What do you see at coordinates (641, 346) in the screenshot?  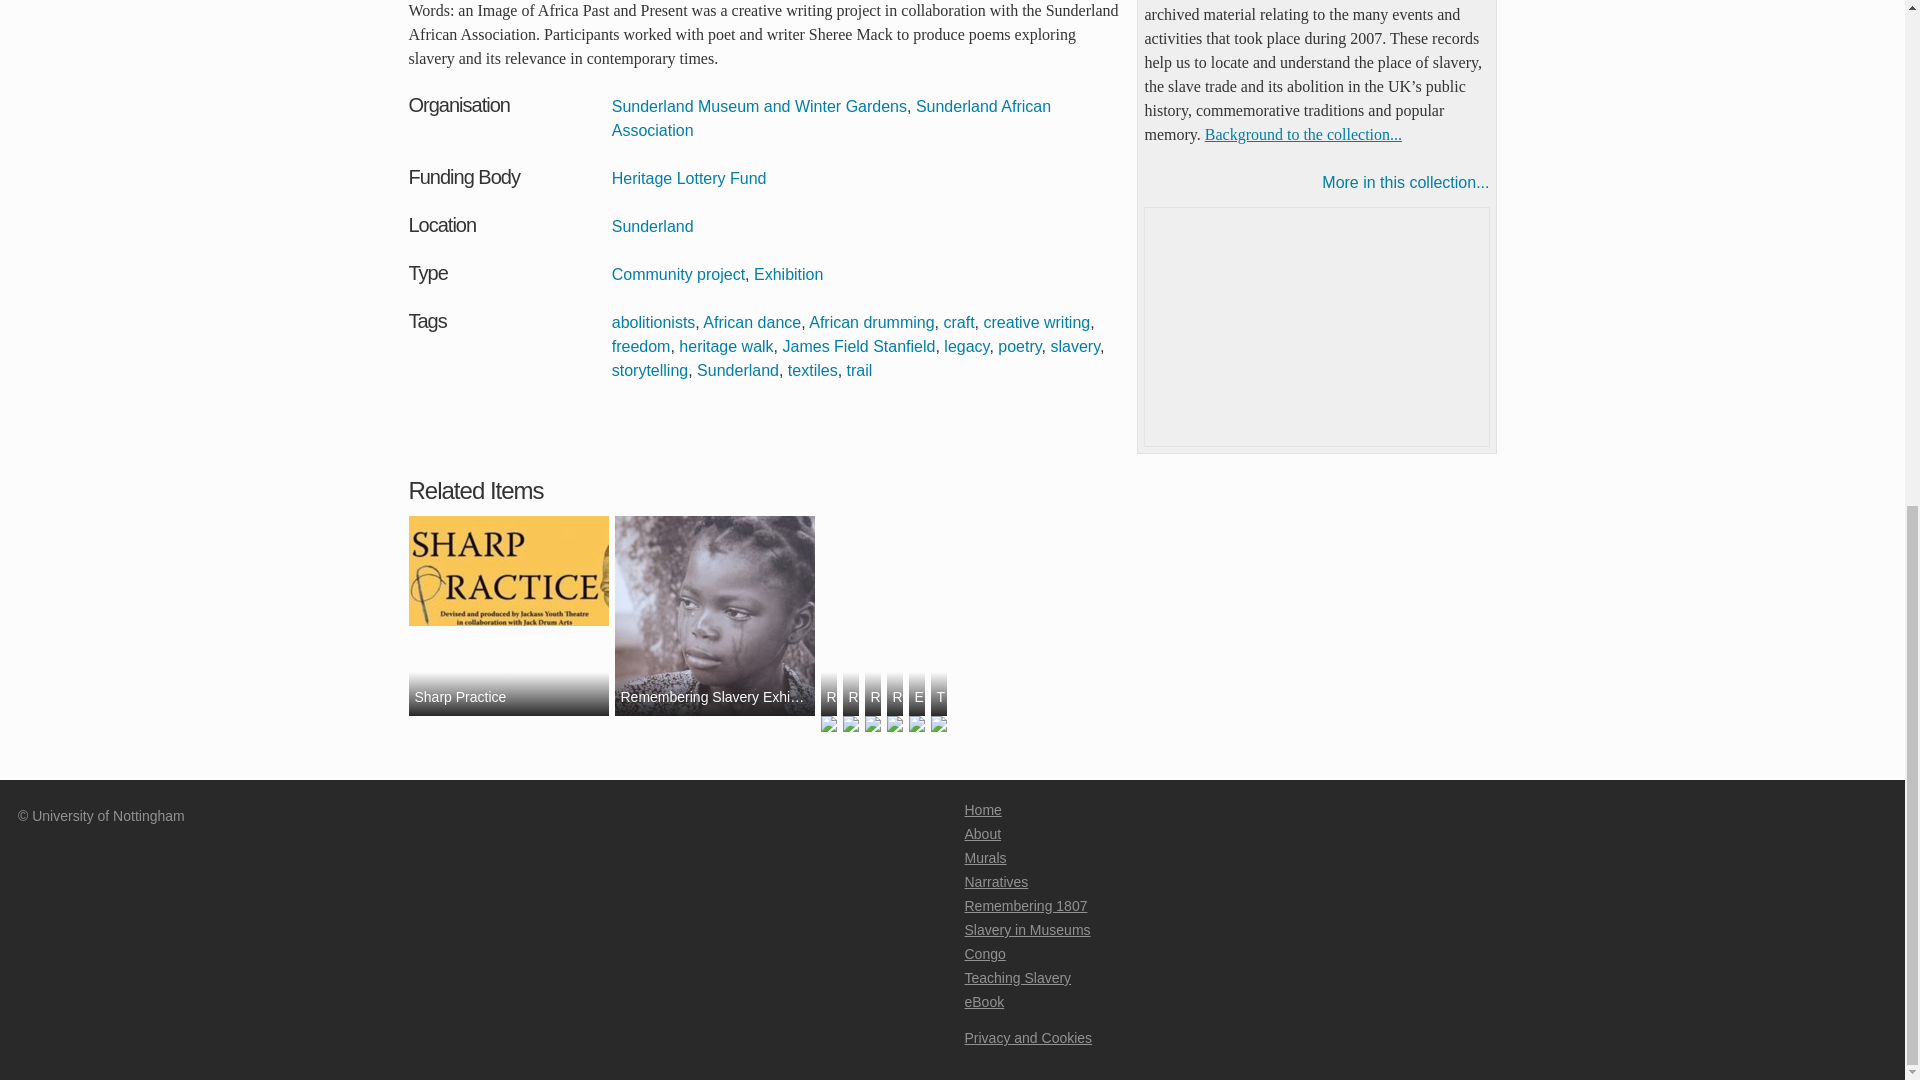 I see `freedom` at bounding box center [641, 346].